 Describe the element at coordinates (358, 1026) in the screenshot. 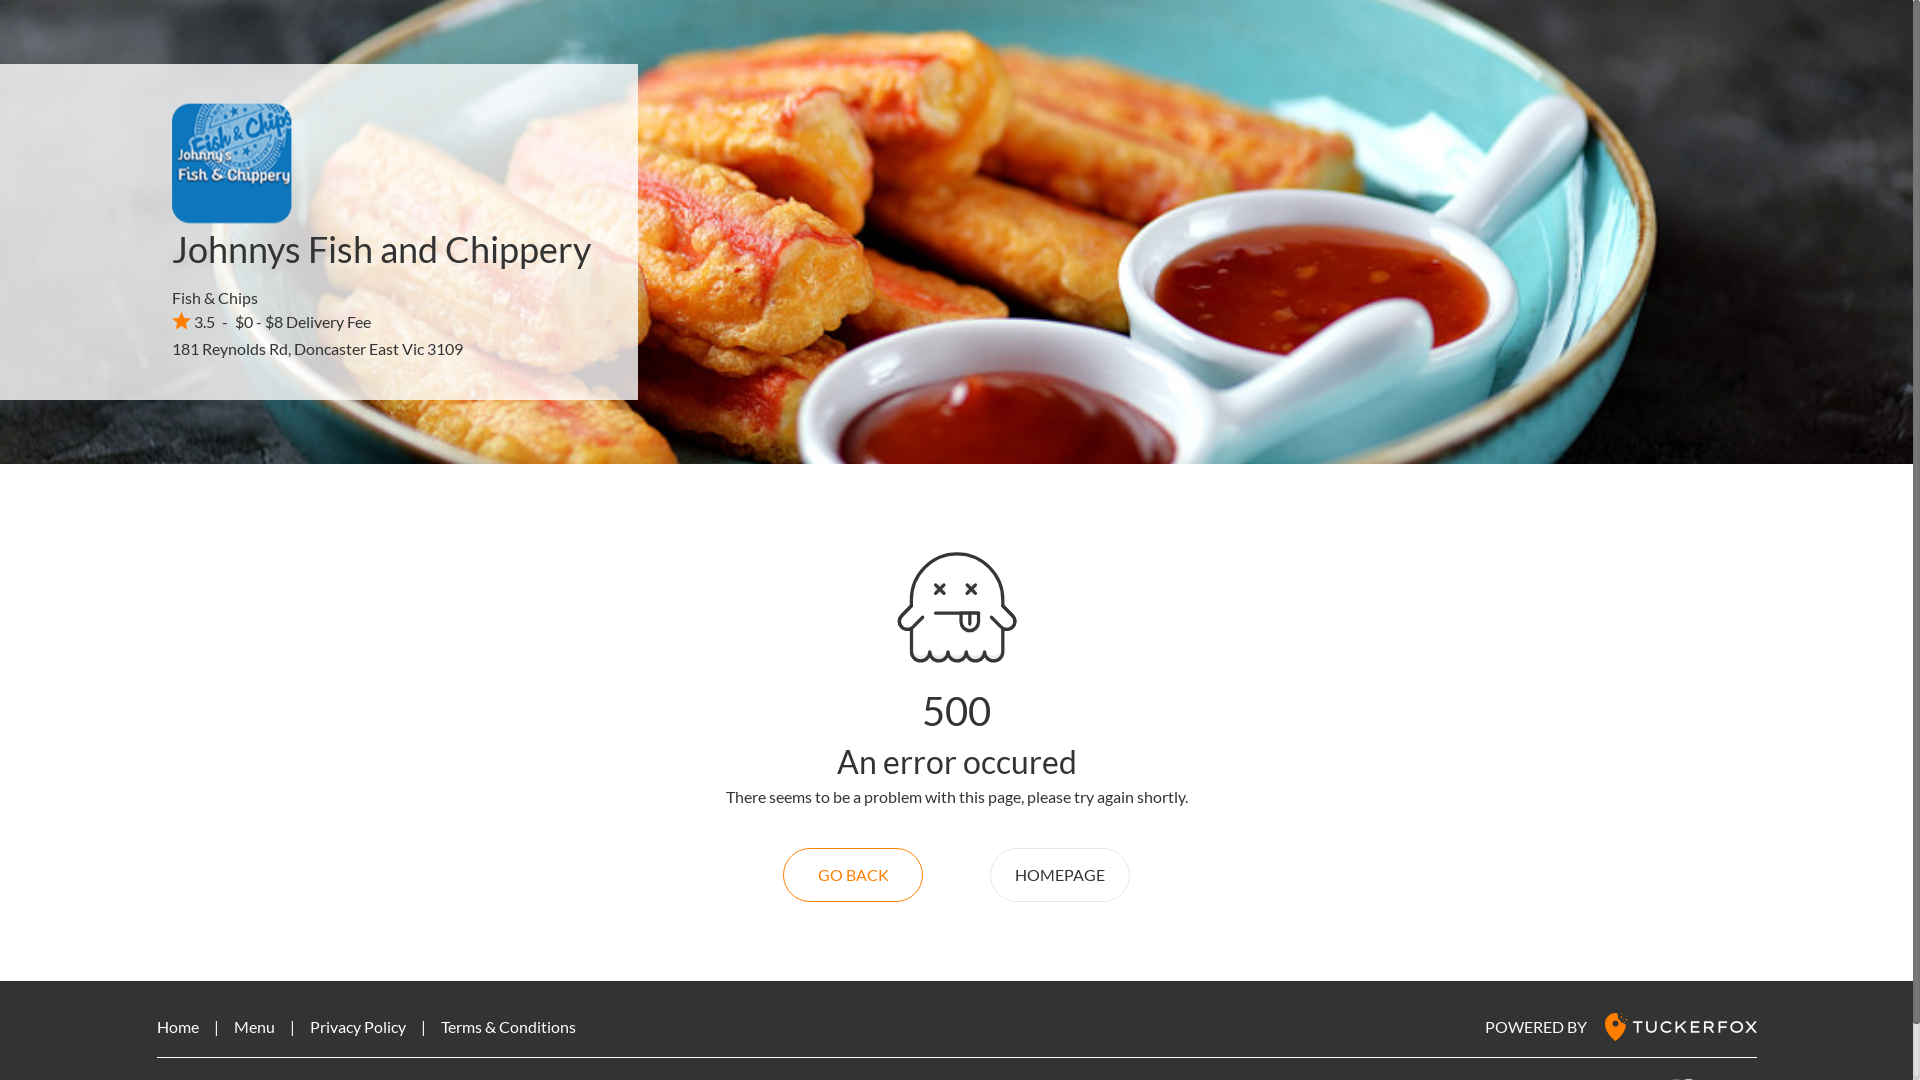

I see `Privacy Policy` at that location.